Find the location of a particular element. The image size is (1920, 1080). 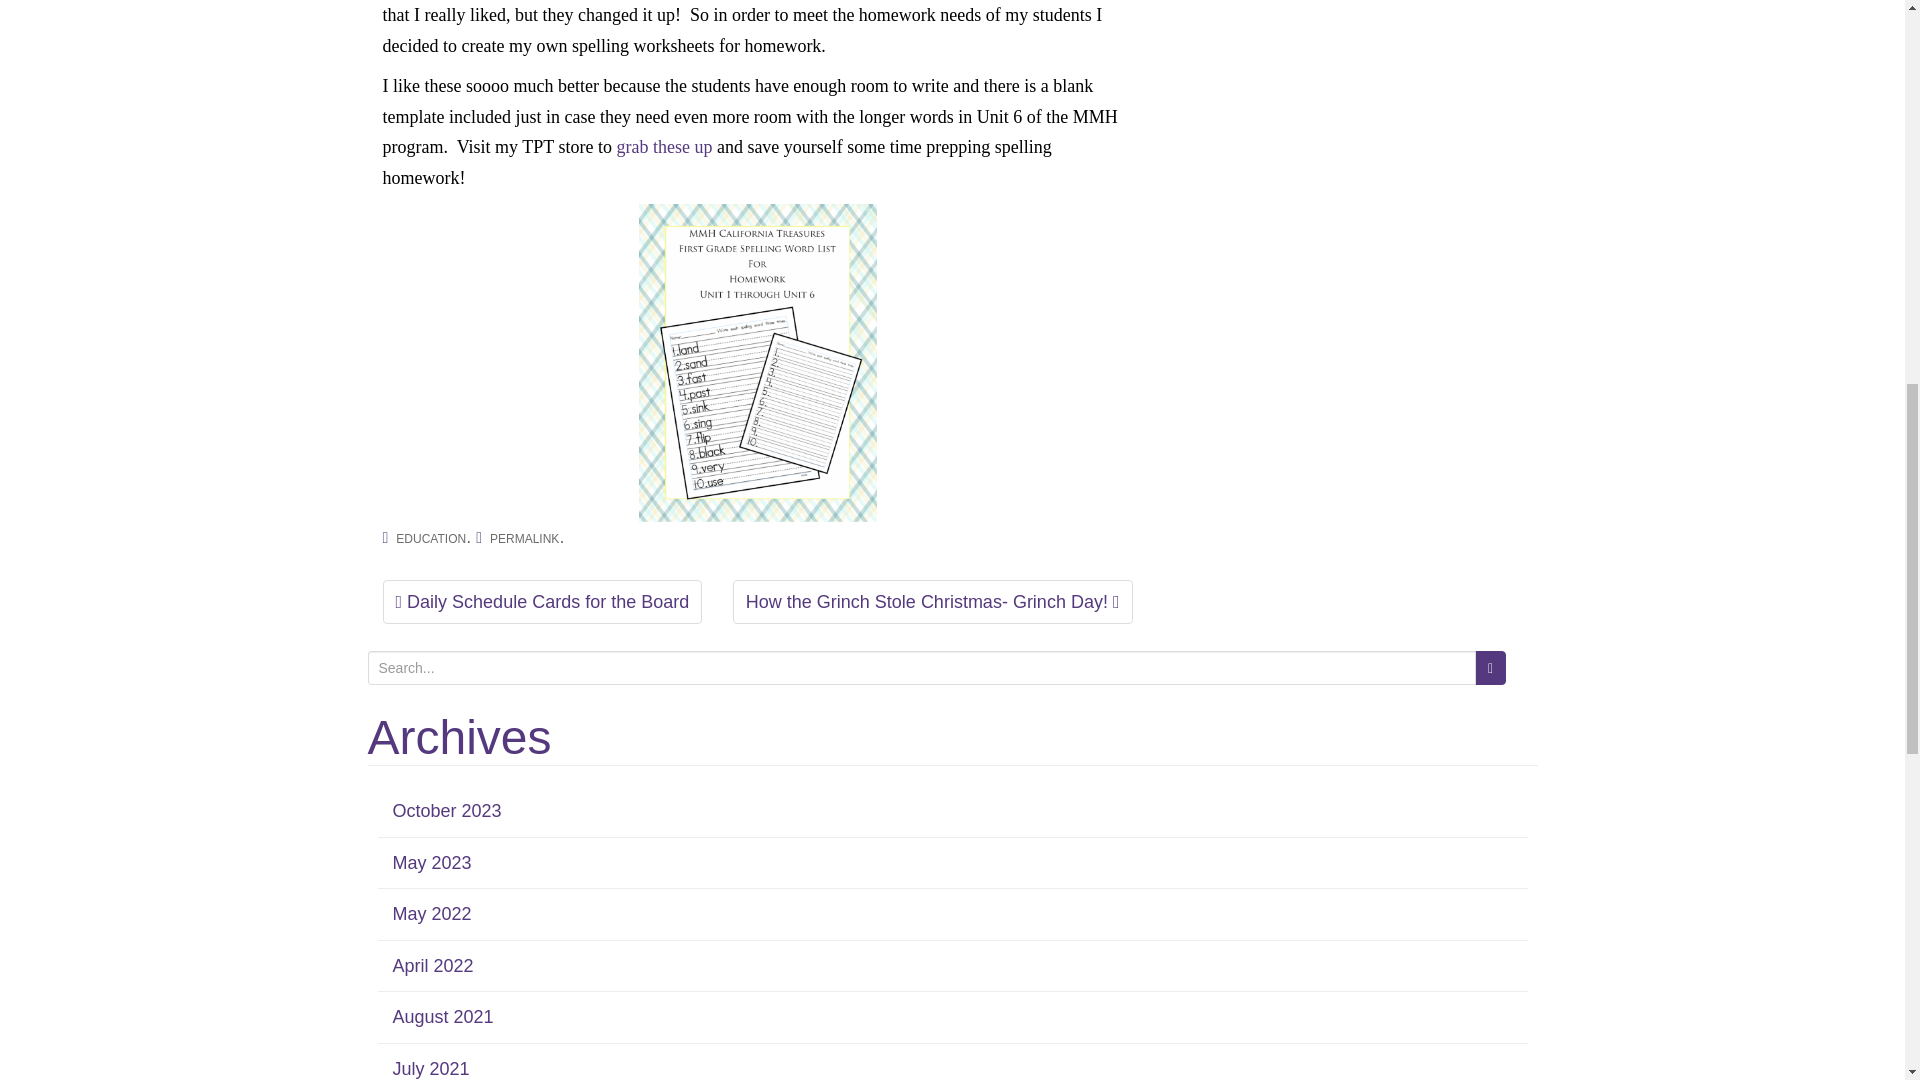

August 2021 is located at coordinates (442, 1016).